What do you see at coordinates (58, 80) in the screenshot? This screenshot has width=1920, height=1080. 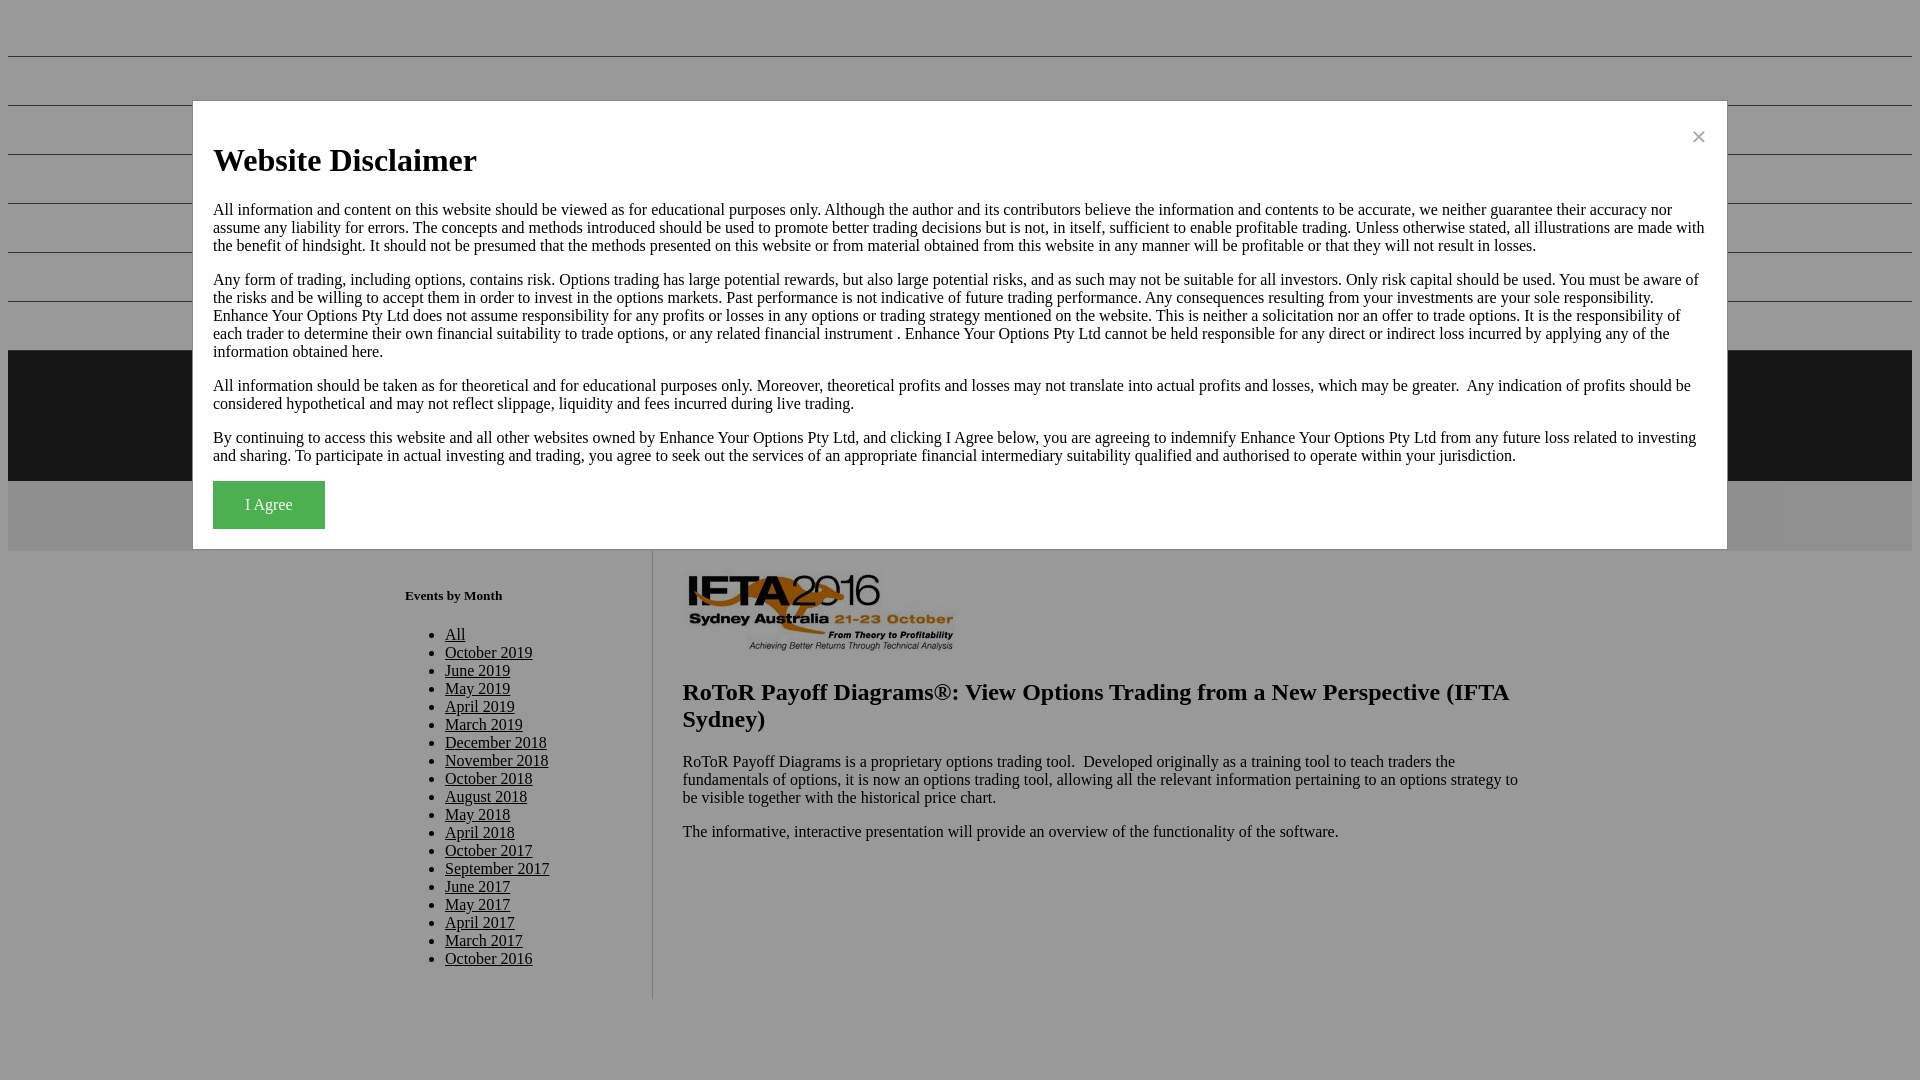 I see `Research` at bounding box center [58, 80].